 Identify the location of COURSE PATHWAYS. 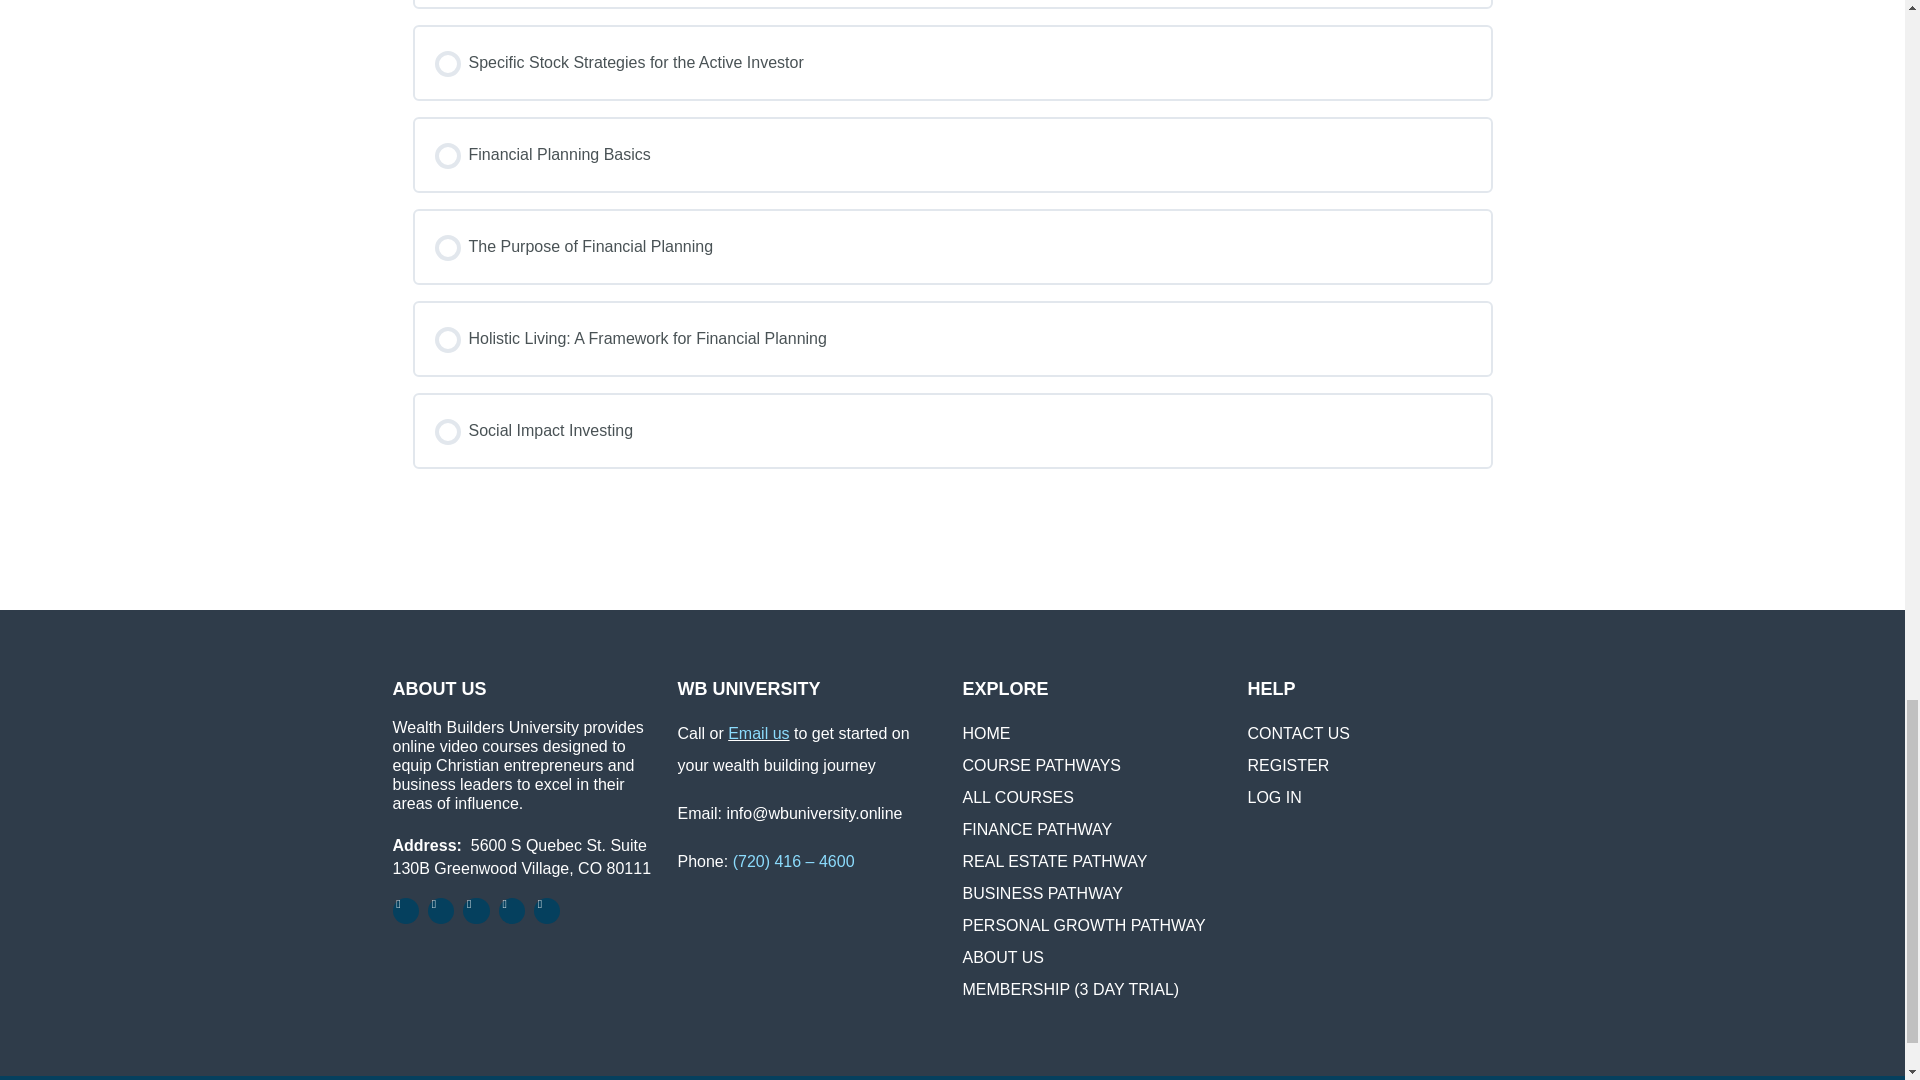
(1041, 766).